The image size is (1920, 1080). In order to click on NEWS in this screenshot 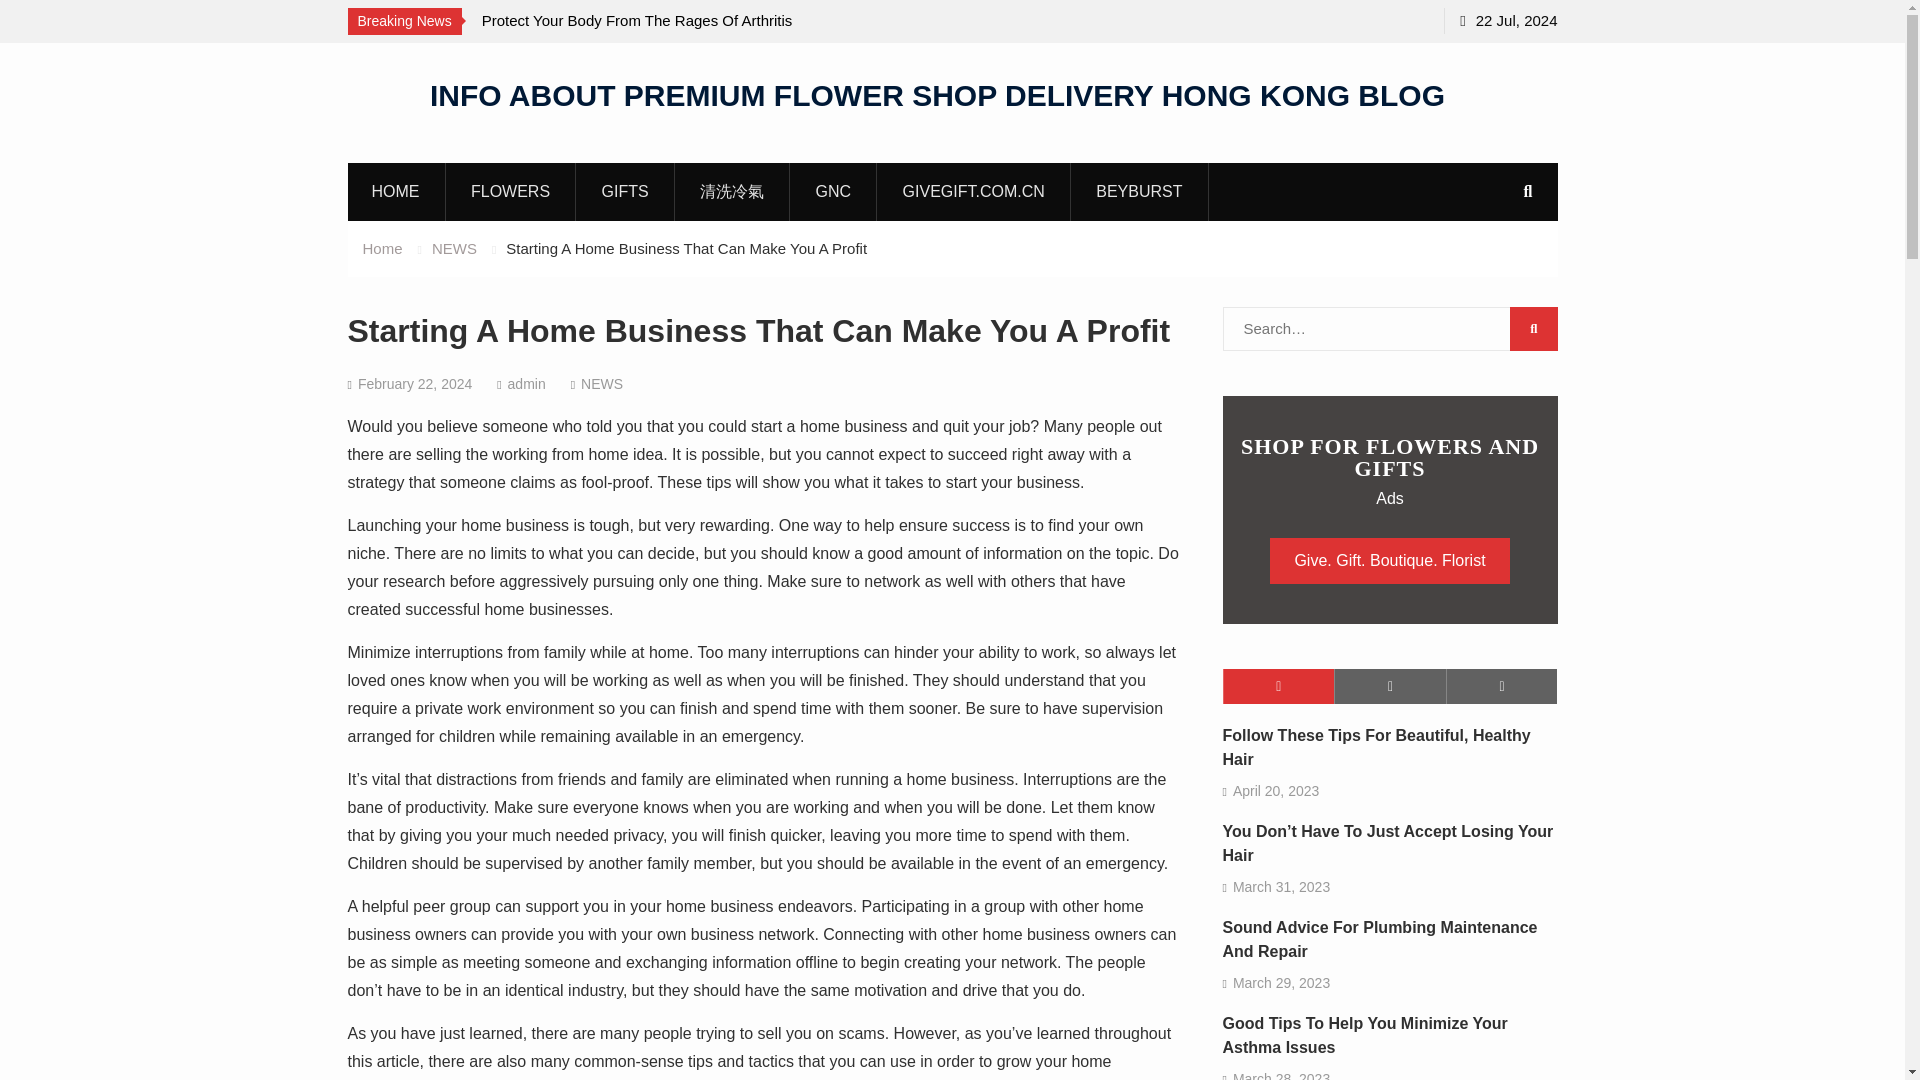, I will do `click(602, 384)`.